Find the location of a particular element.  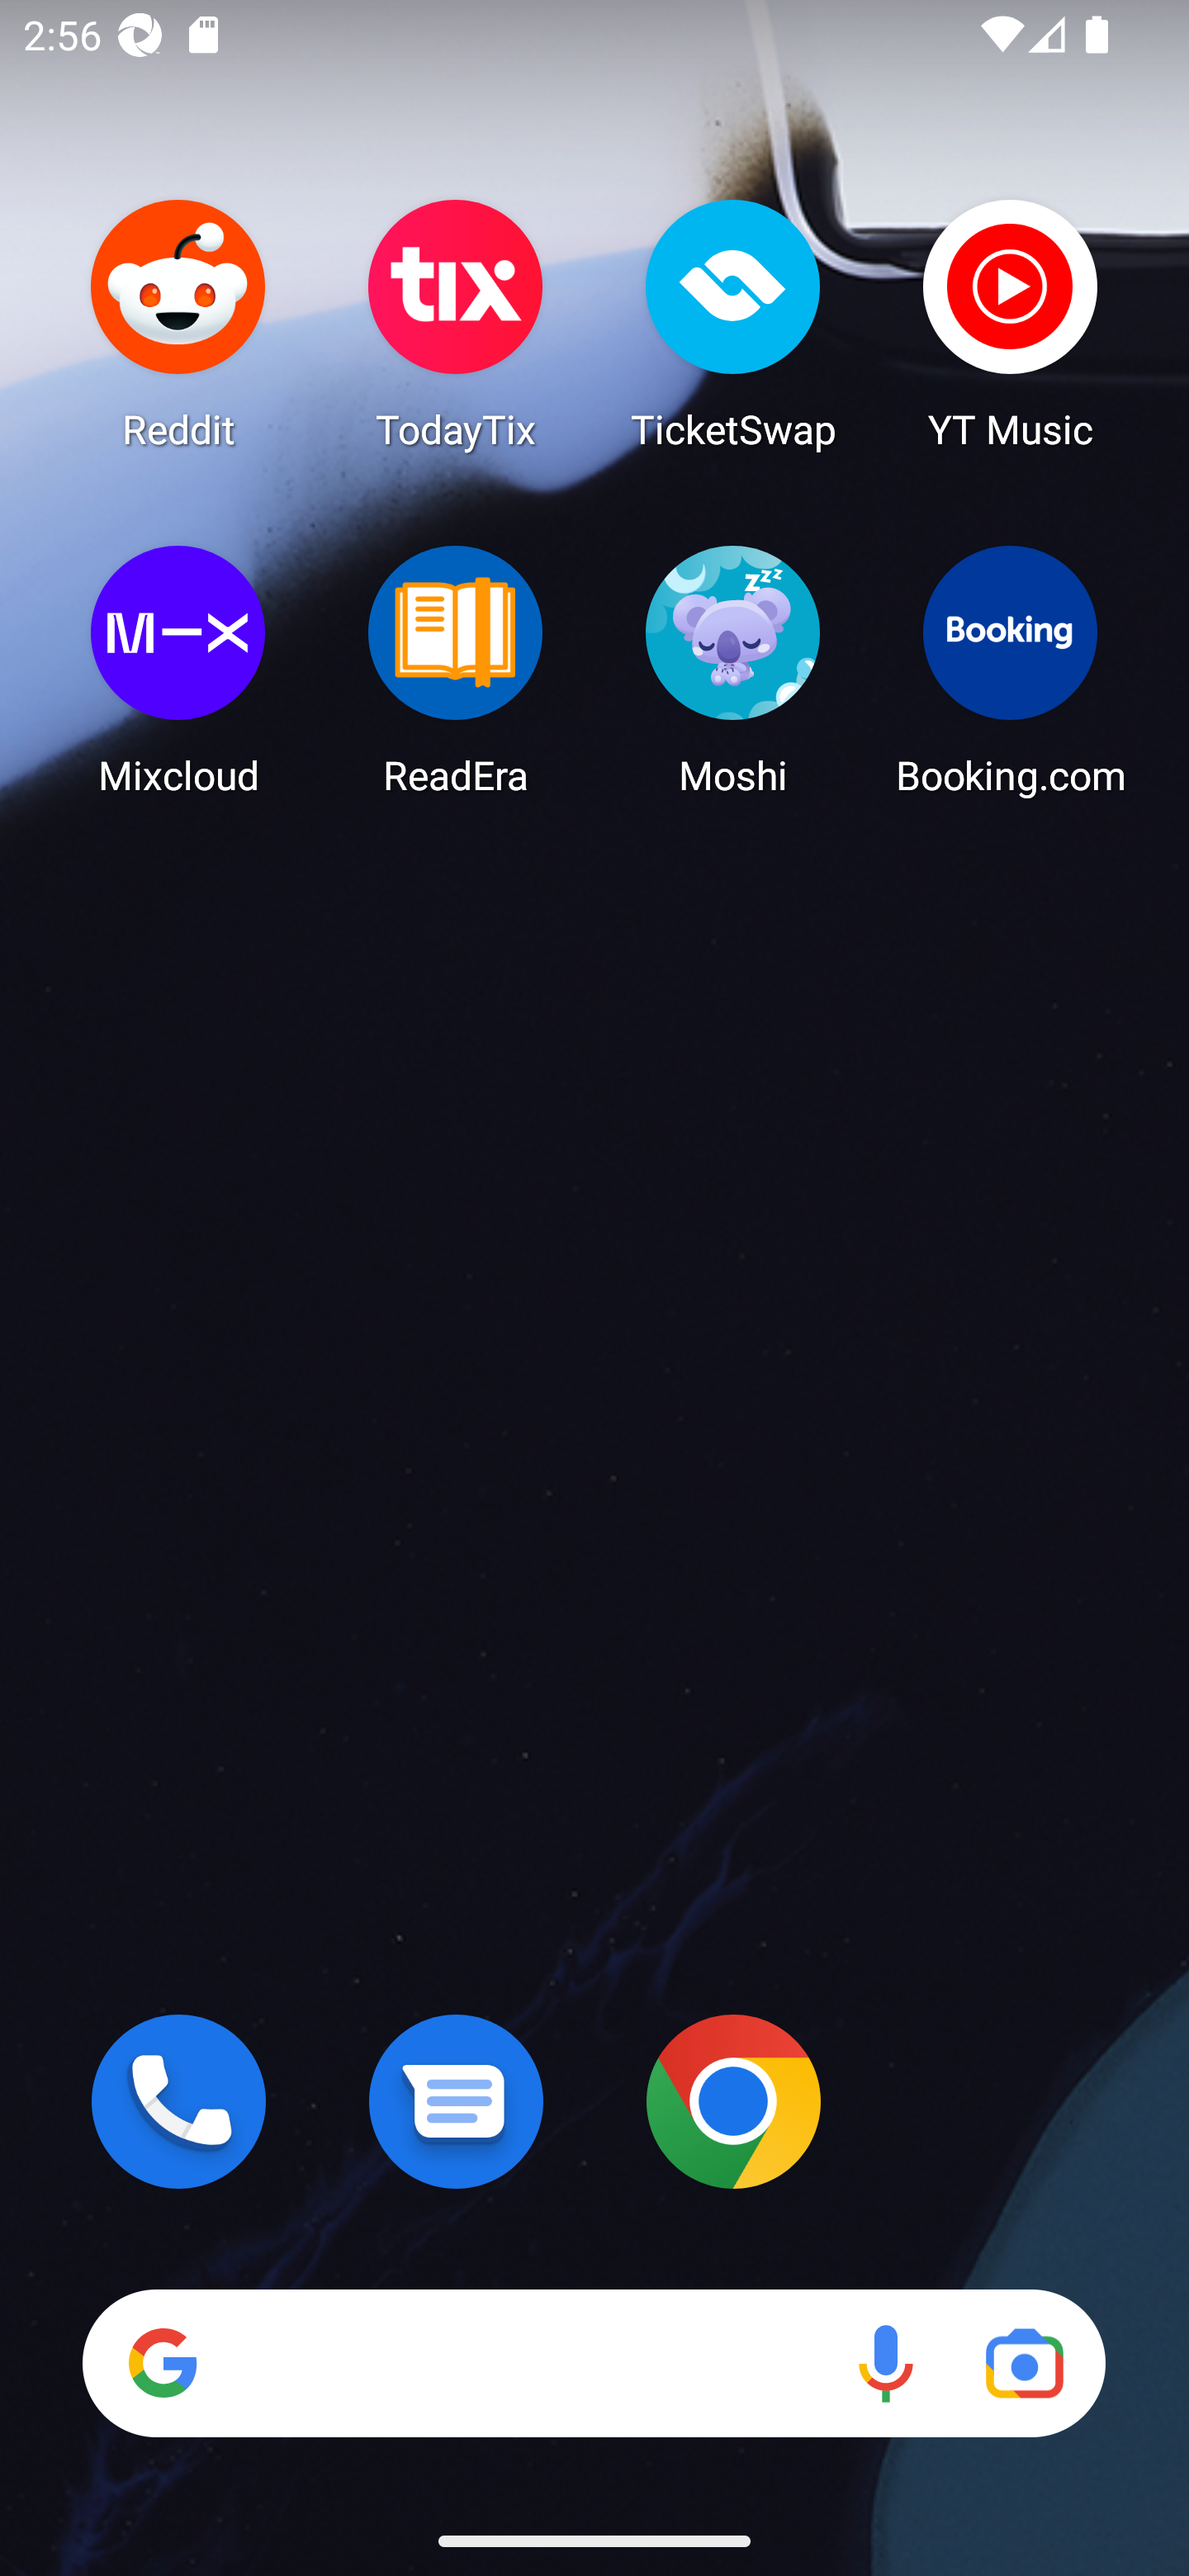

TicketSwap is located at coordinates (733, 324).